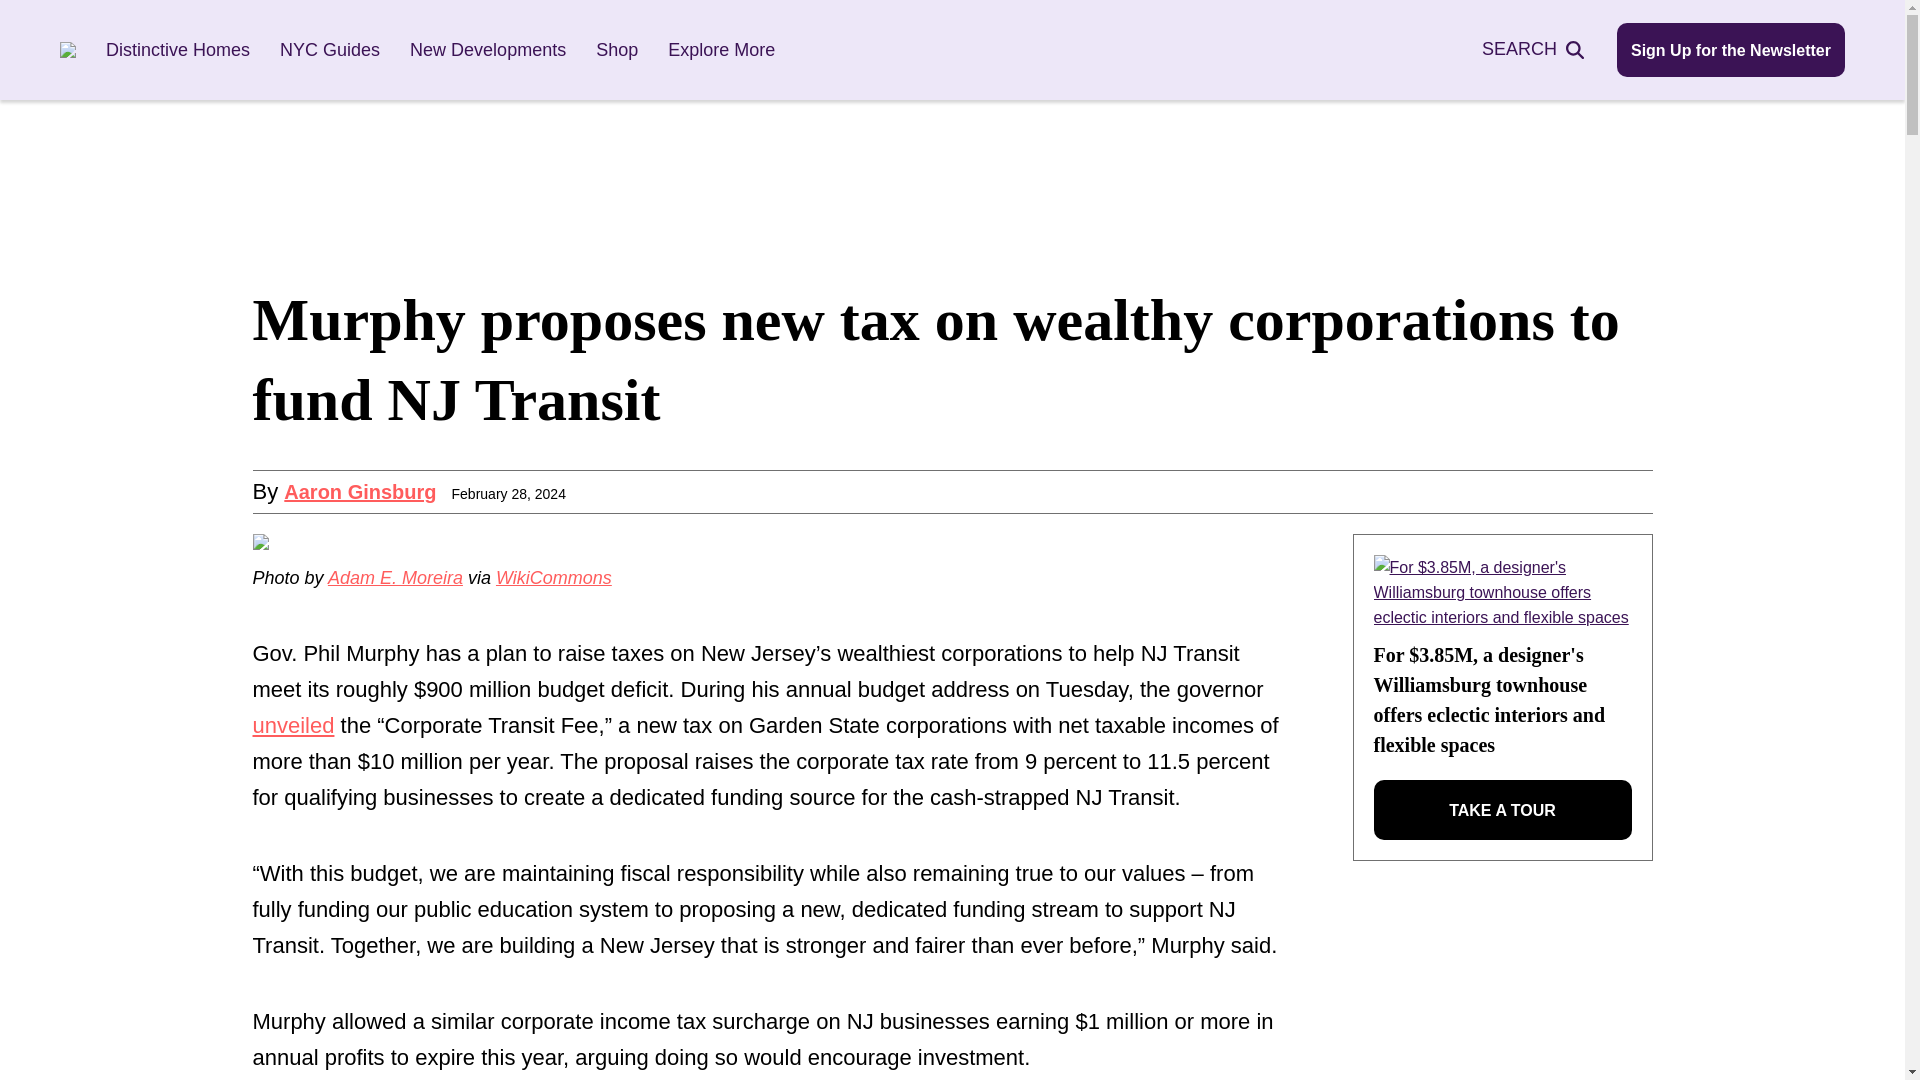 Image resolution: width=1920 pixels, height=1080 pixels. I want to click on Adam E. Moreira, so click(395, 578).